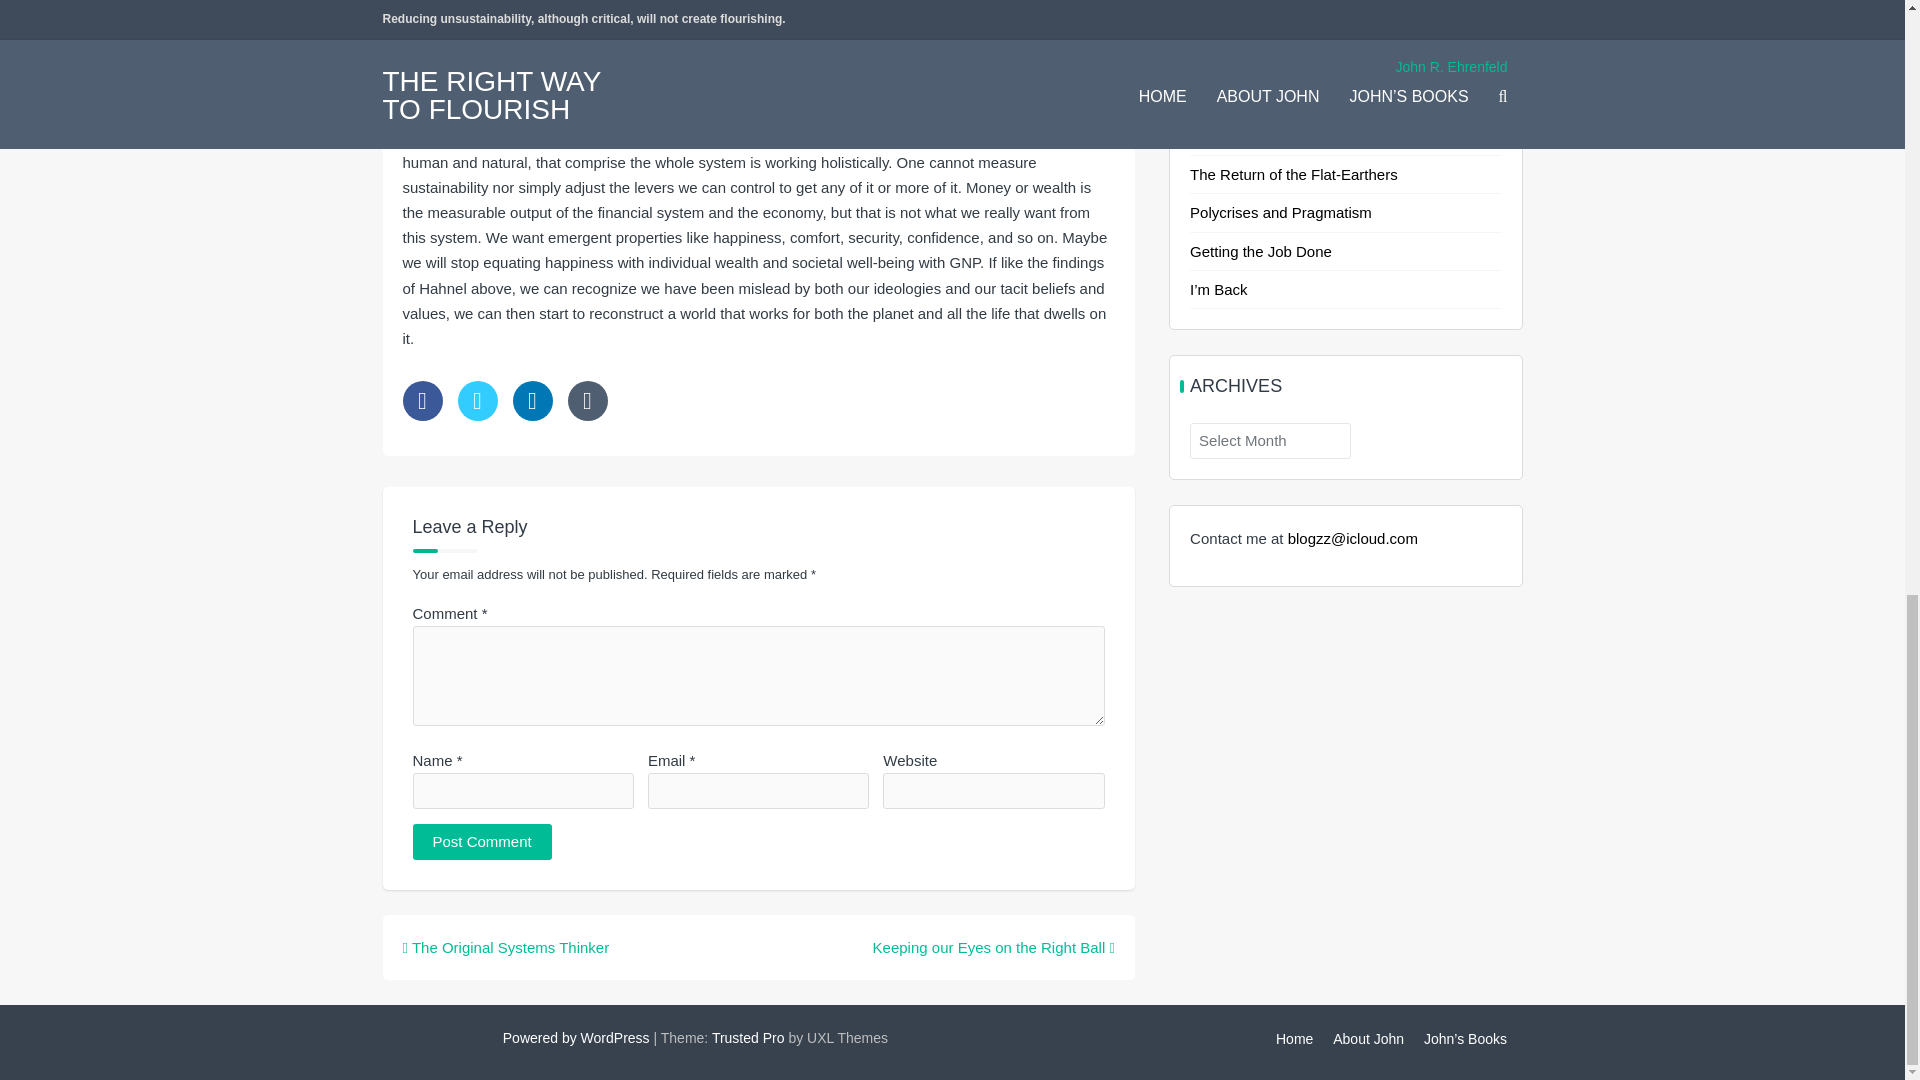  What do you see at coordinates (421, 401) in the screenshot?
I see `Facebook` at bounding box center [421, 401].